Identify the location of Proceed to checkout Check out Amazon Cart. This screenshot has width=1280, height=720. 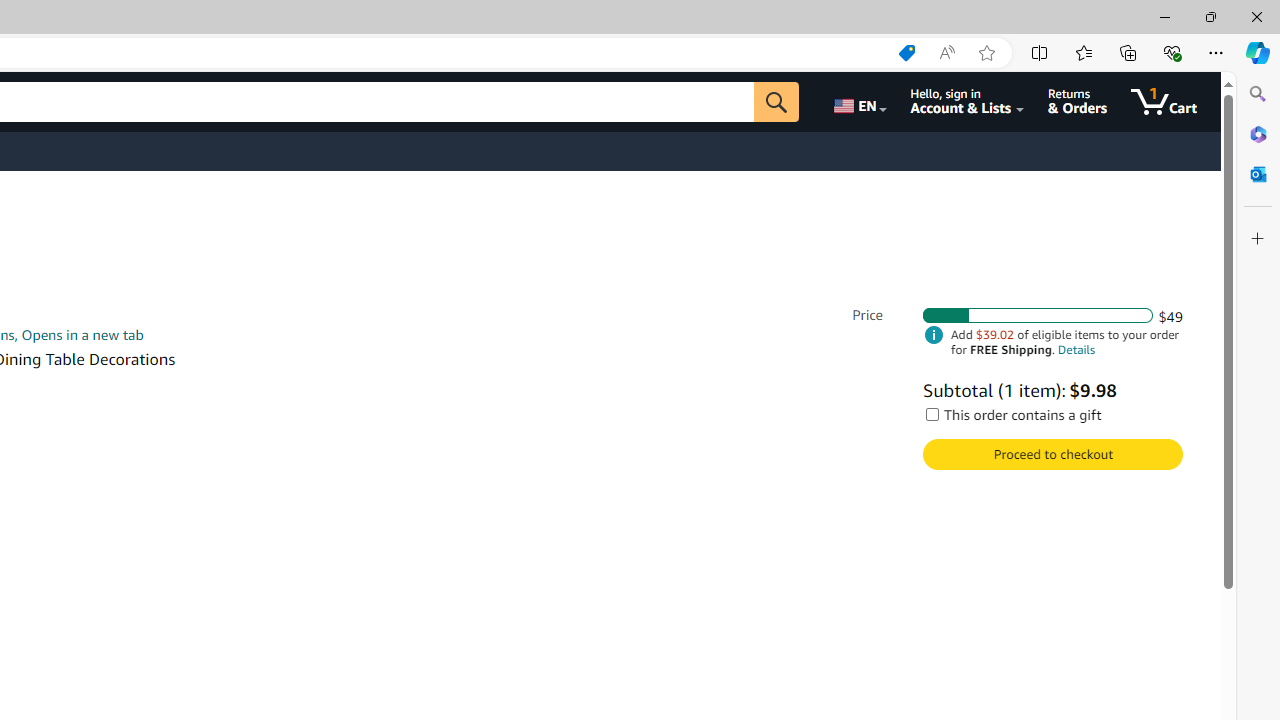
(1052, 454).